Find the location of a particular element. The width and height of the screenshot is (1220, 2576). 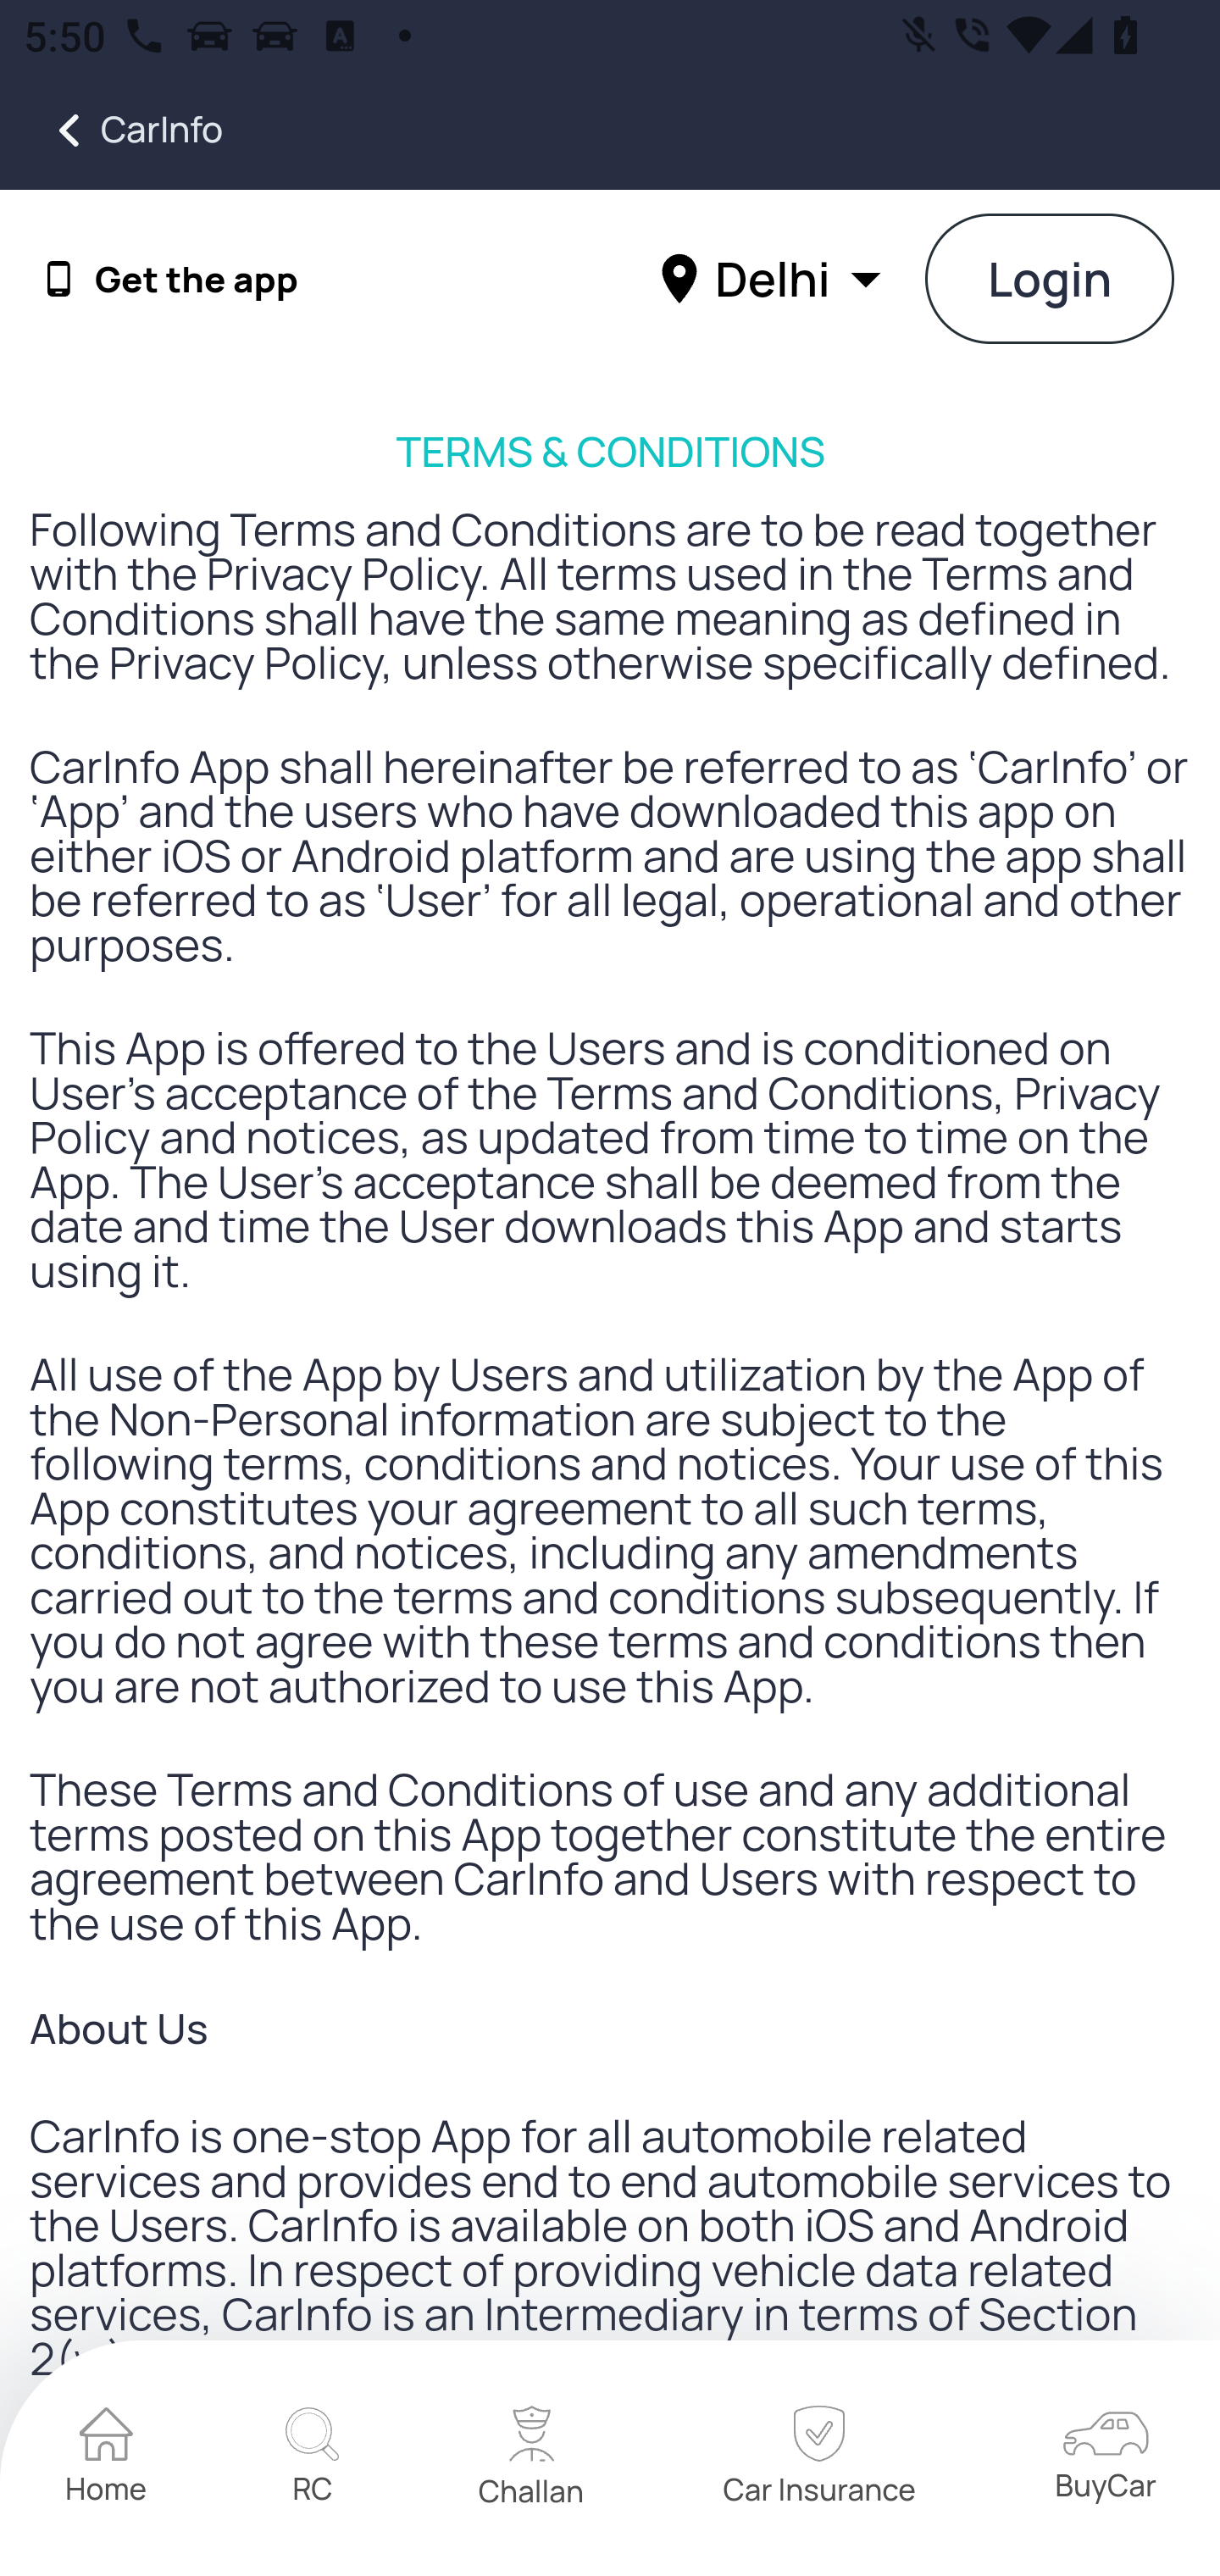

CarInfo is located at coordinates (112, 130).